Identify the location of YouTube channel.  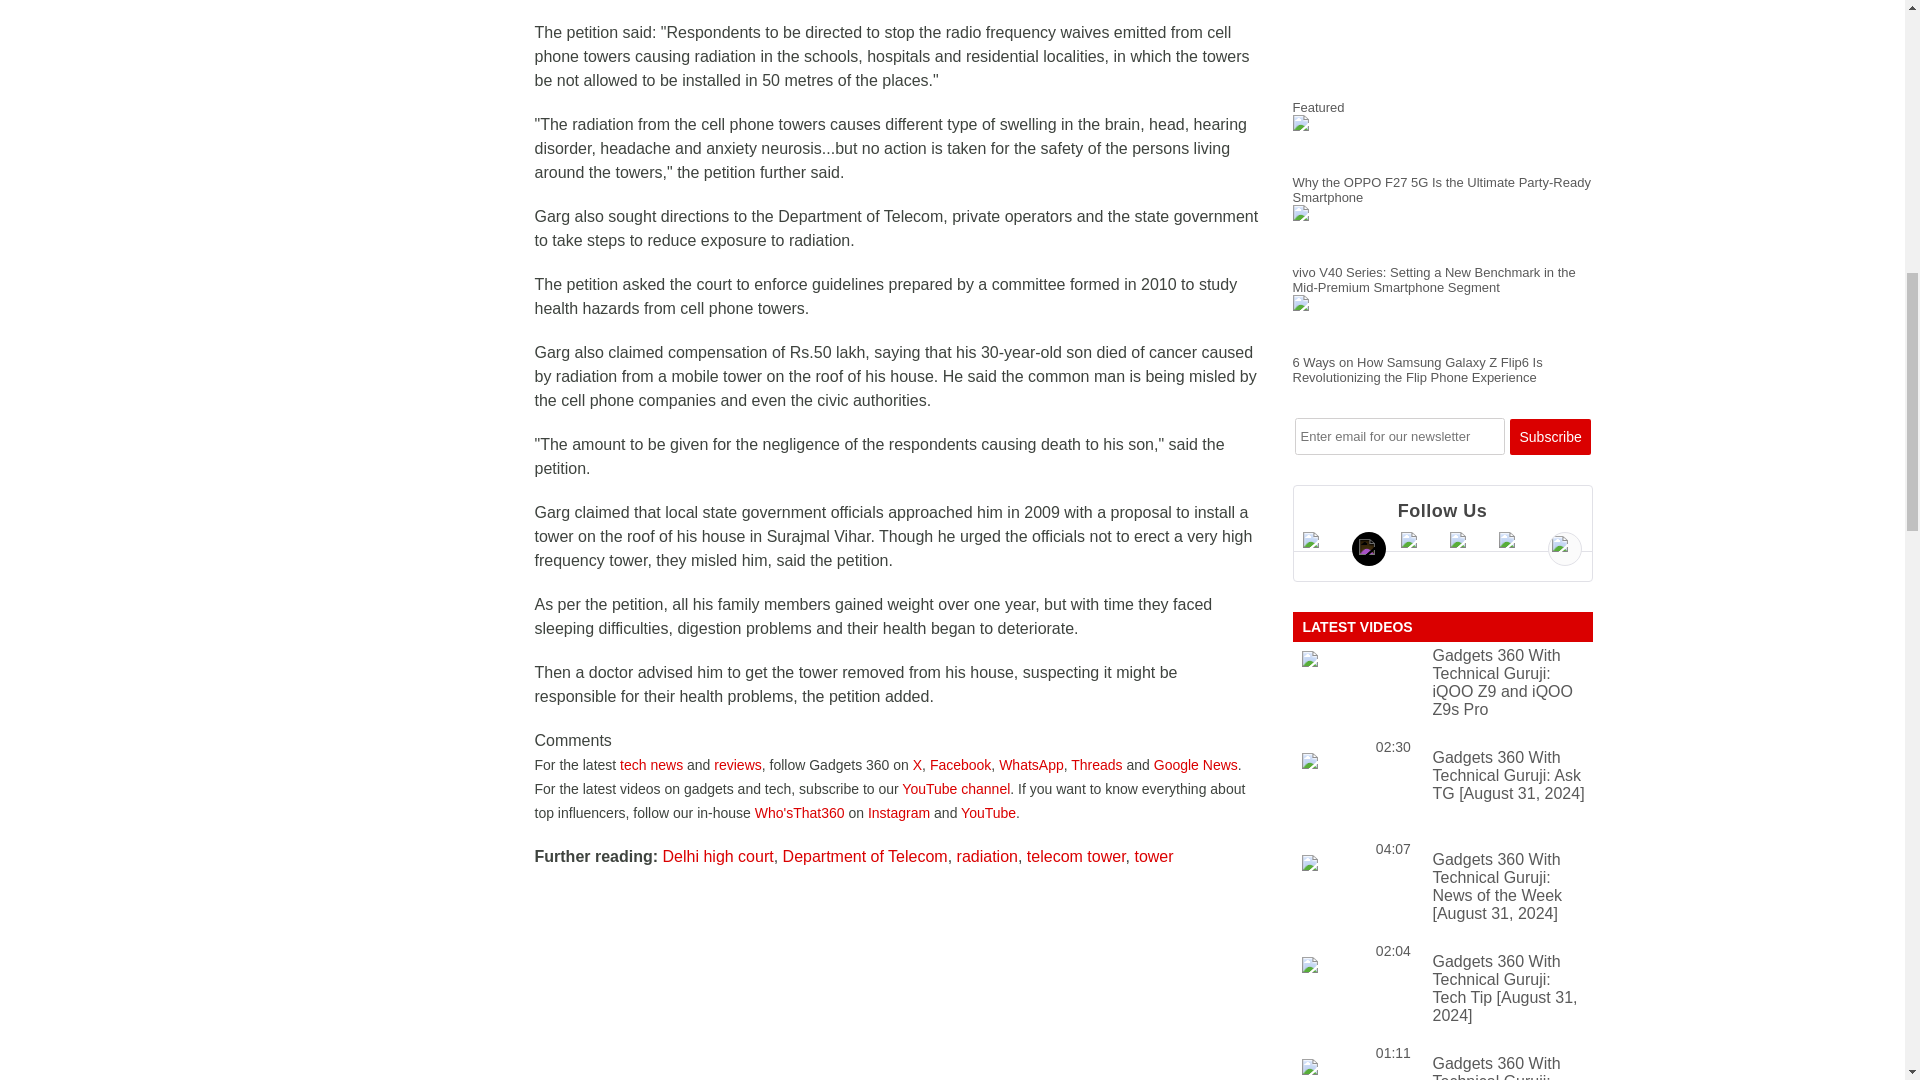
(956, 788).